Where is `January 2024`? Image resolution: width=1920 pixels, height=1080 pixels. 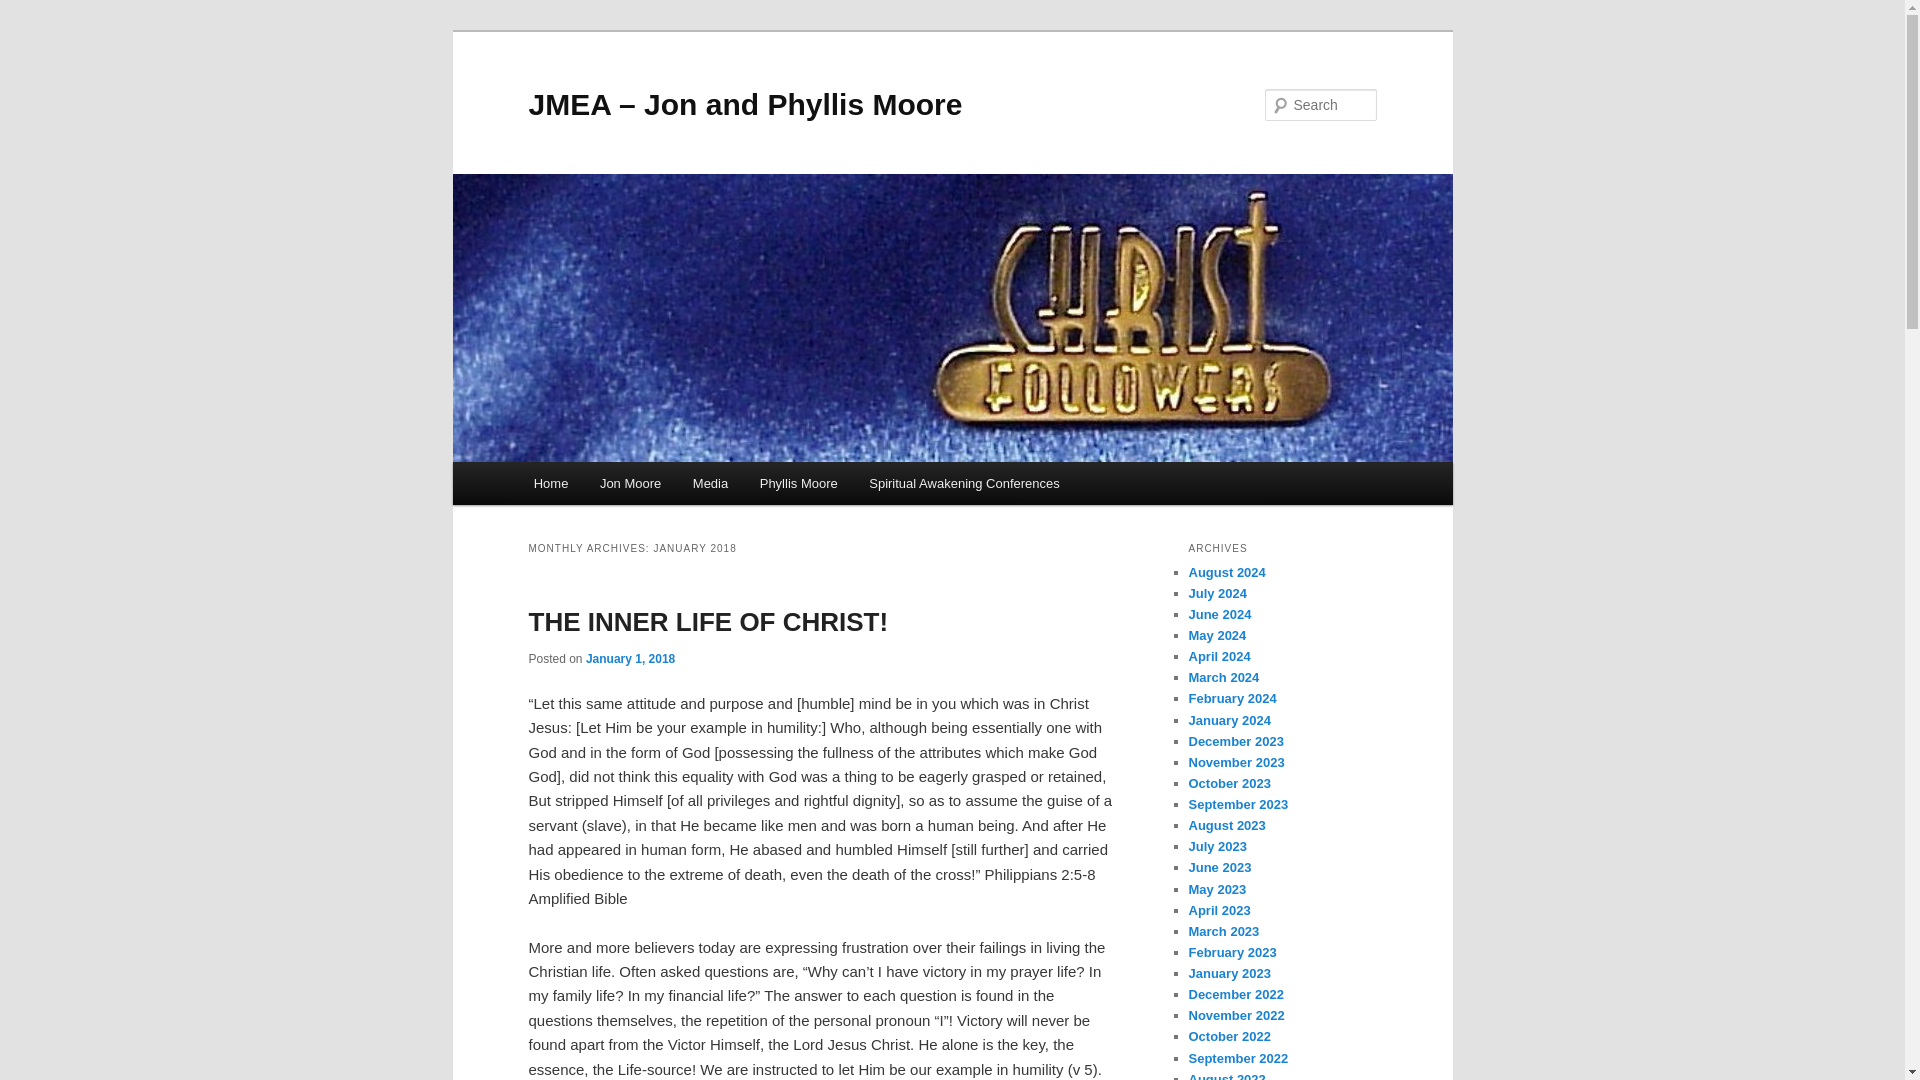
January 2024 is located at coordinates (1228, 720).